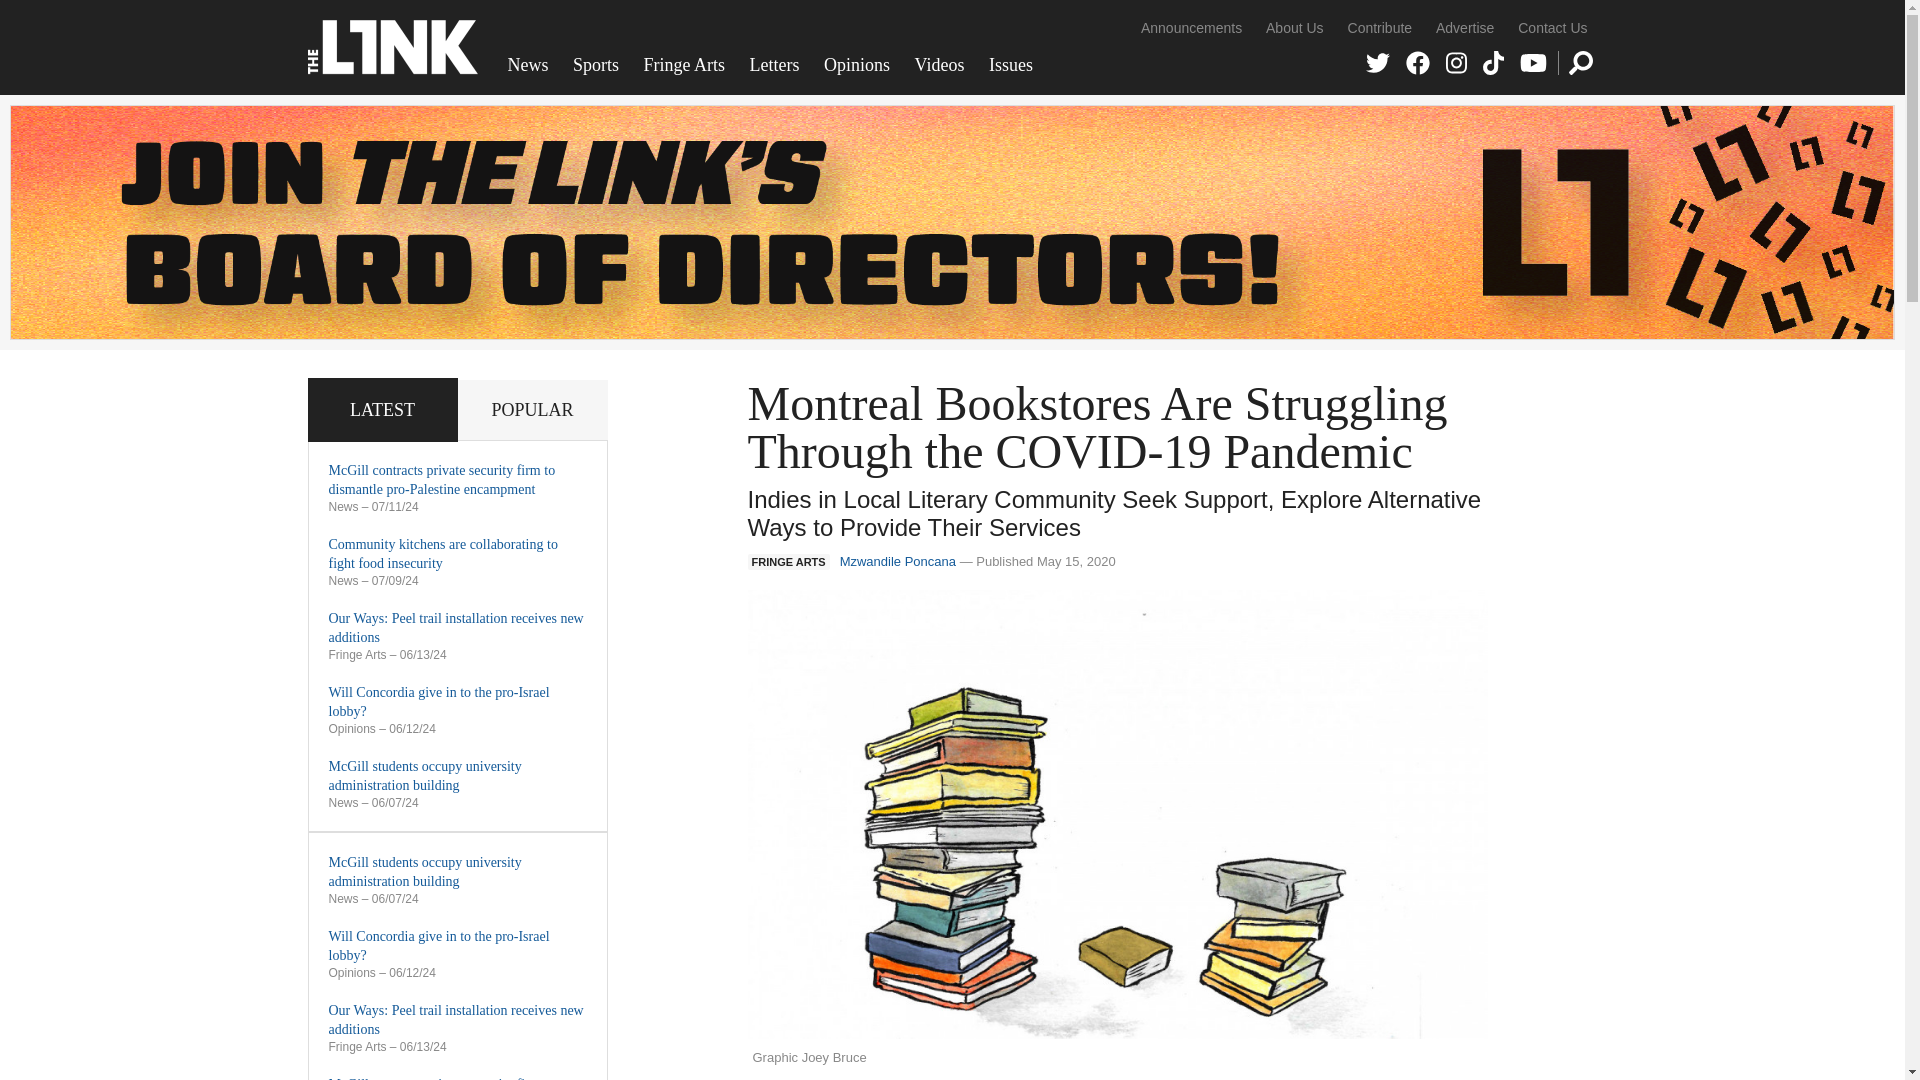  I want to click on Twitter, so click(1378, 62).